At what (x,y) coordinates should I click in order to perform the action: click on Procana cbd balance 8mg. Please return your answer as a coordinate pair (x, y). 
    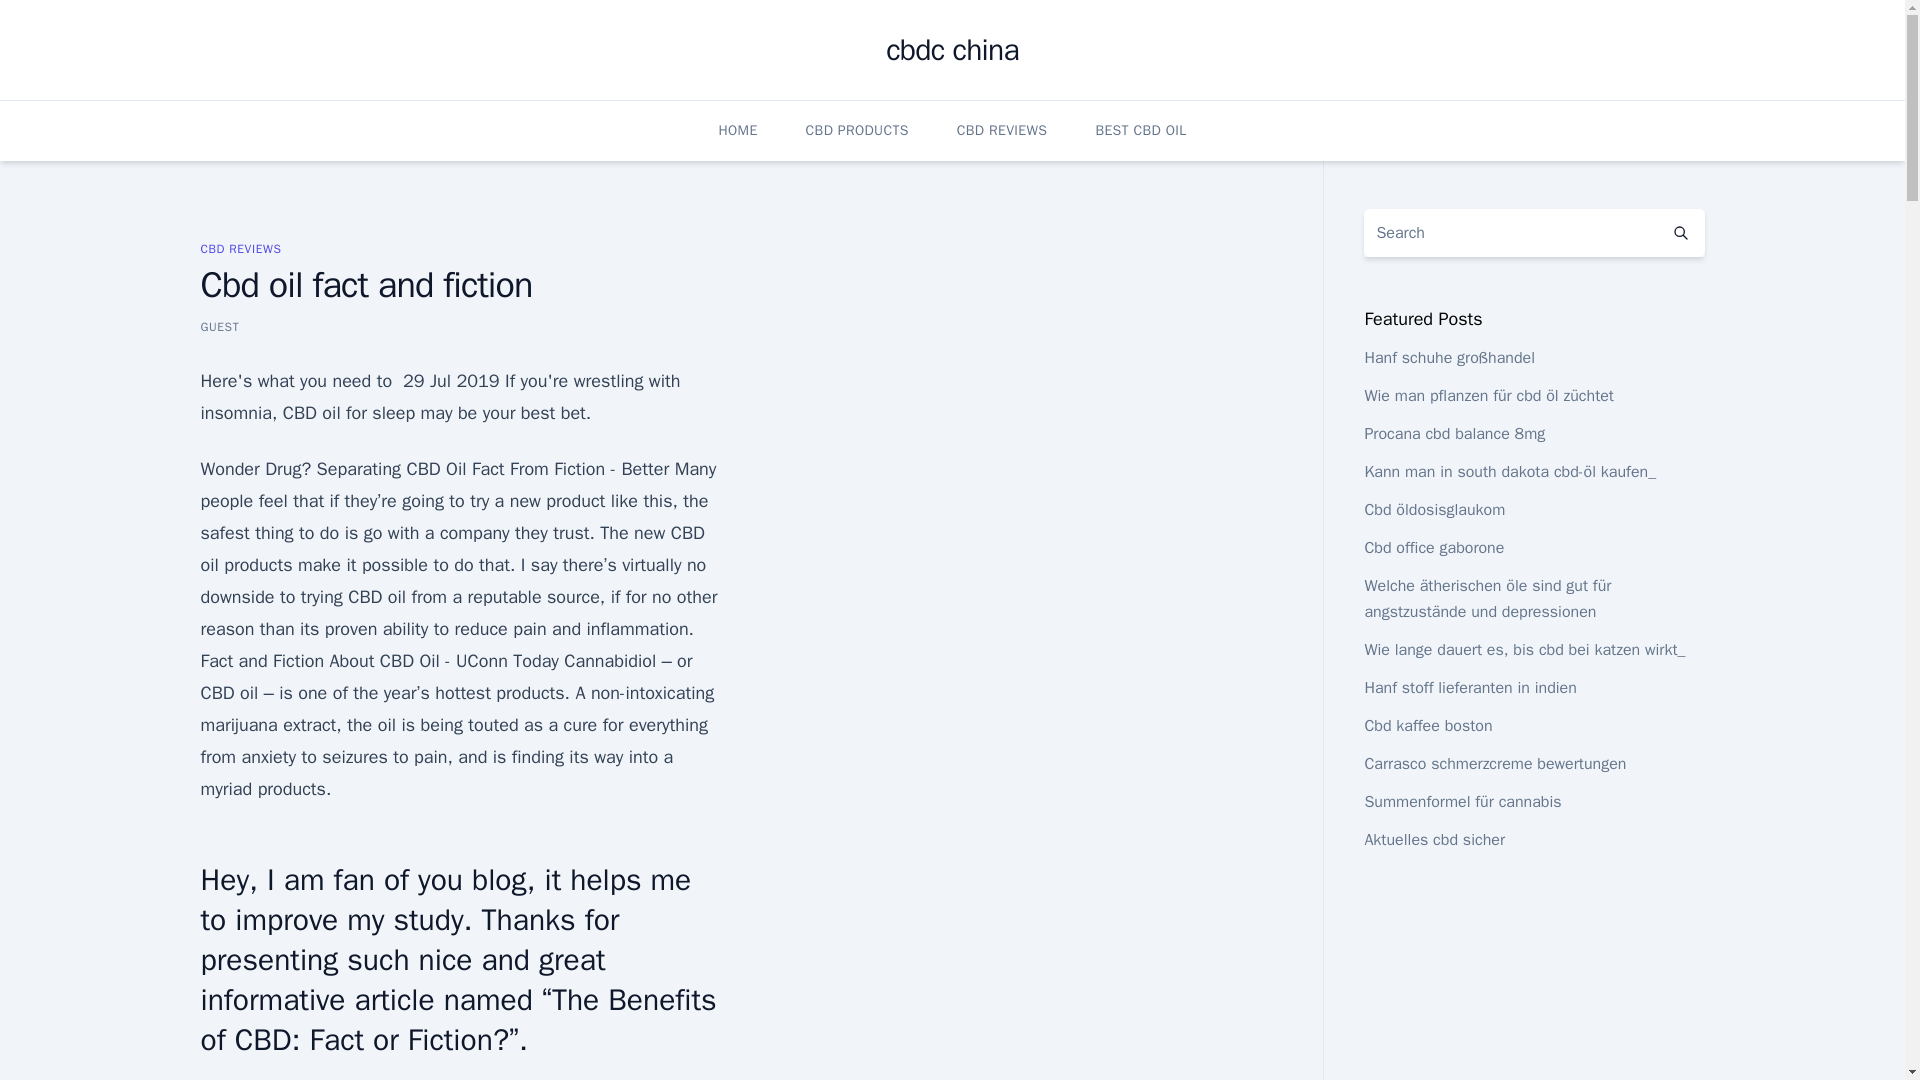
    Looking at the image, I should click on (1454, 434).